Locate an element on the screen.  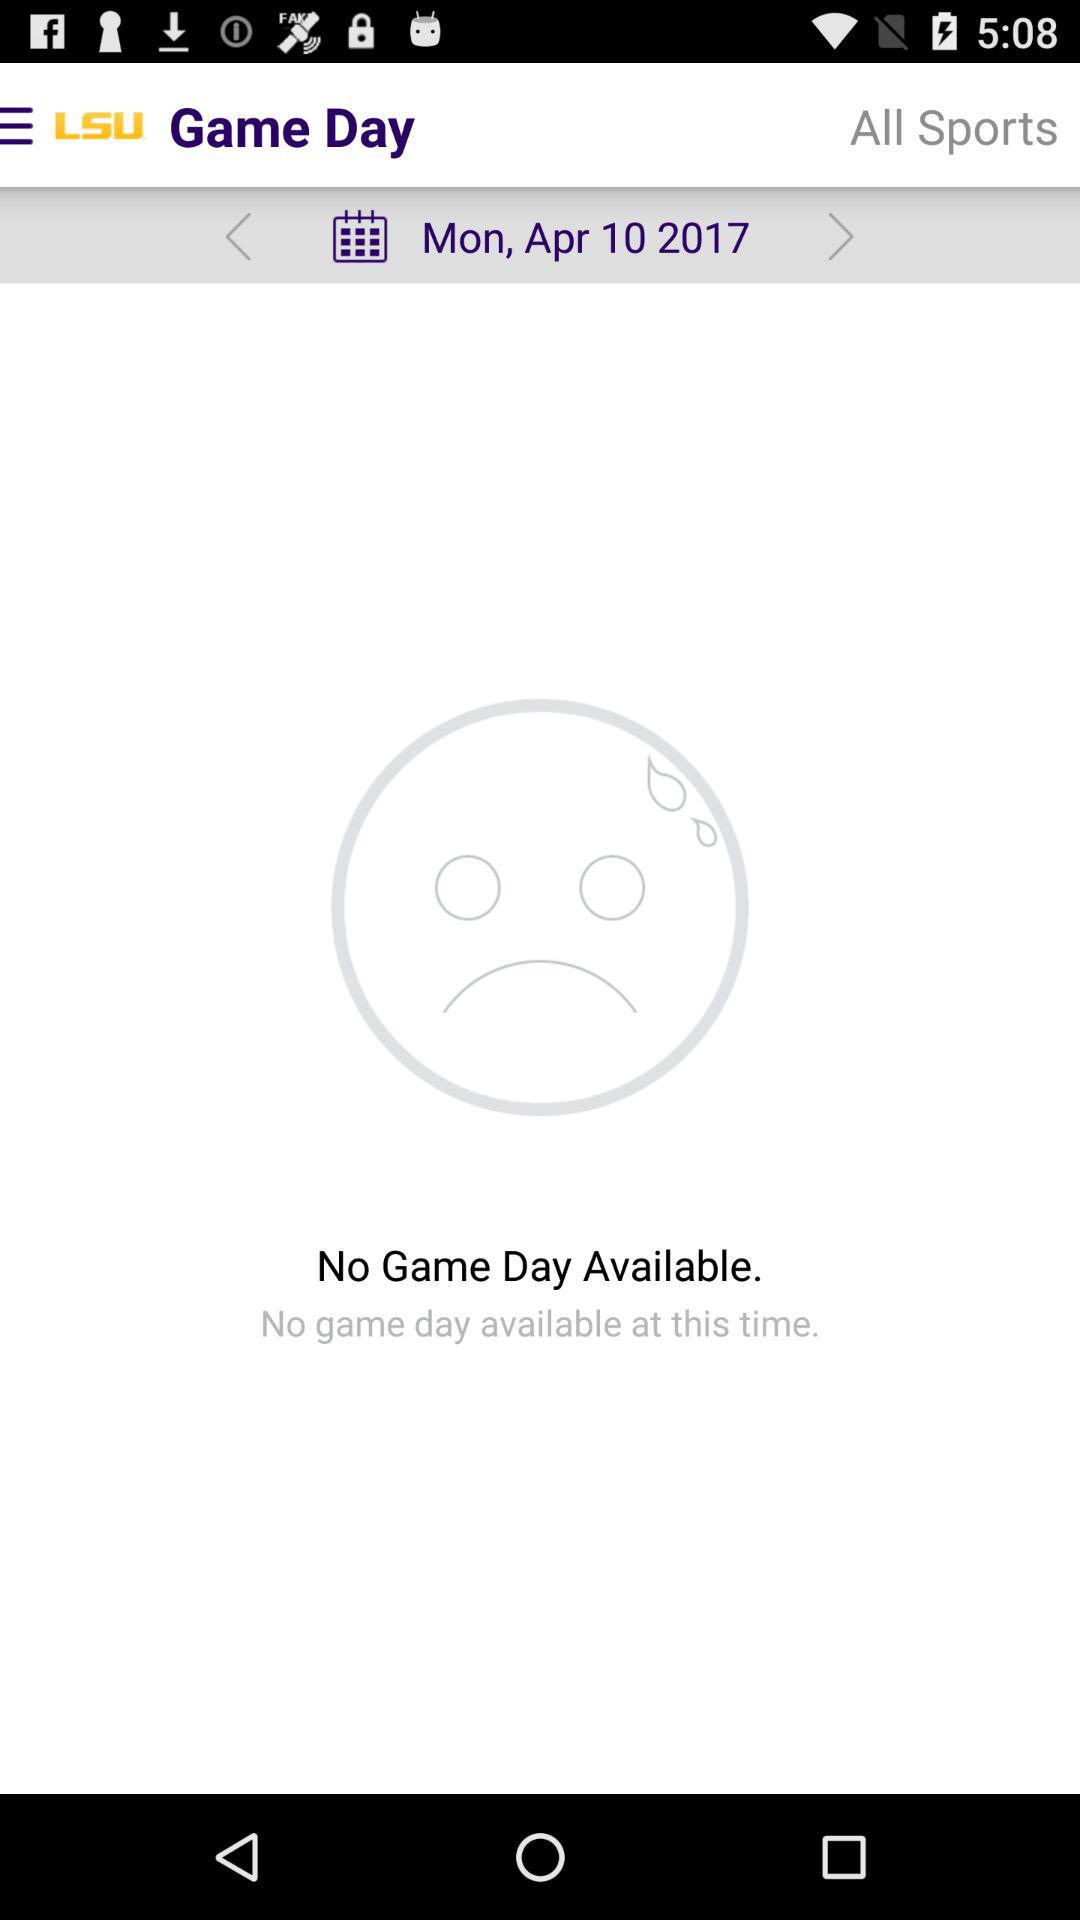
turn on item next to mon apr 10 is located at coordinates (840, 236).